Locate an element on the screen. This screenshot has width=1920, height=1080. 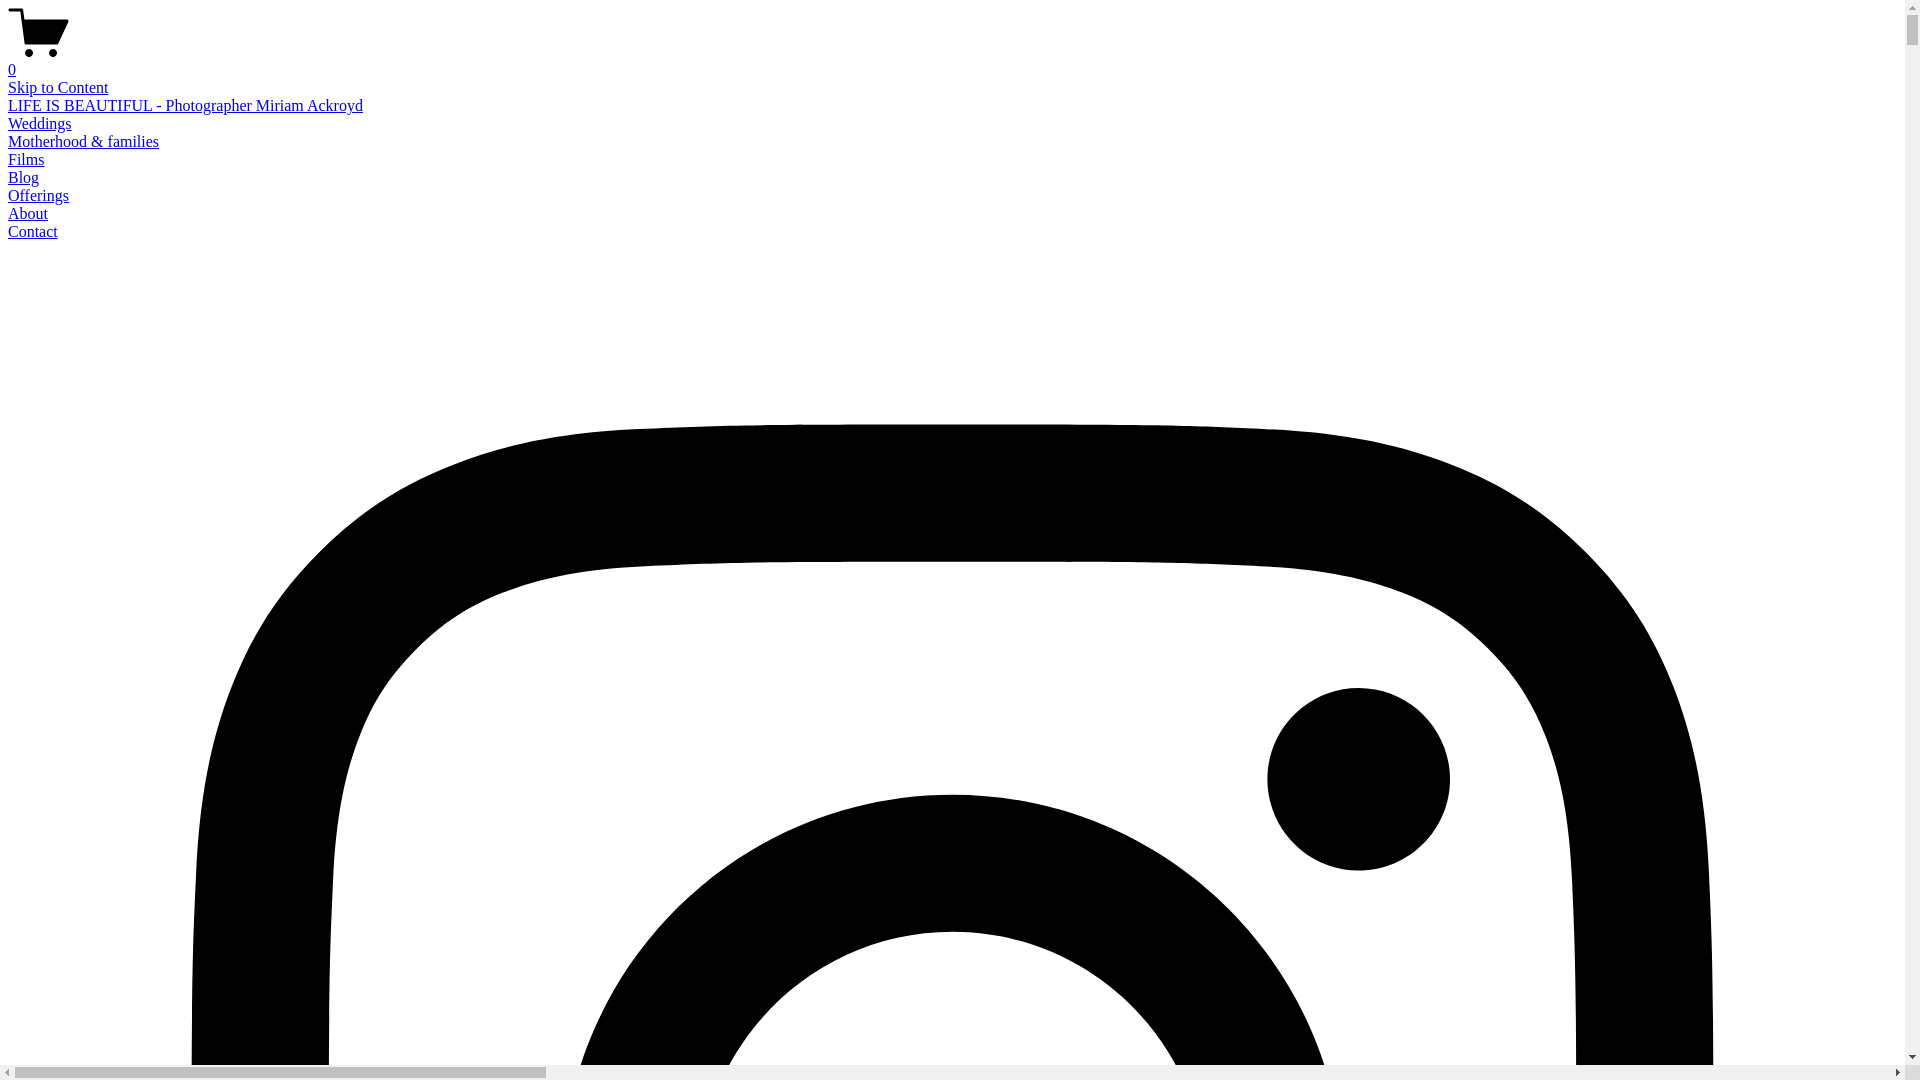
Blog is located at coordinates (24, 178).